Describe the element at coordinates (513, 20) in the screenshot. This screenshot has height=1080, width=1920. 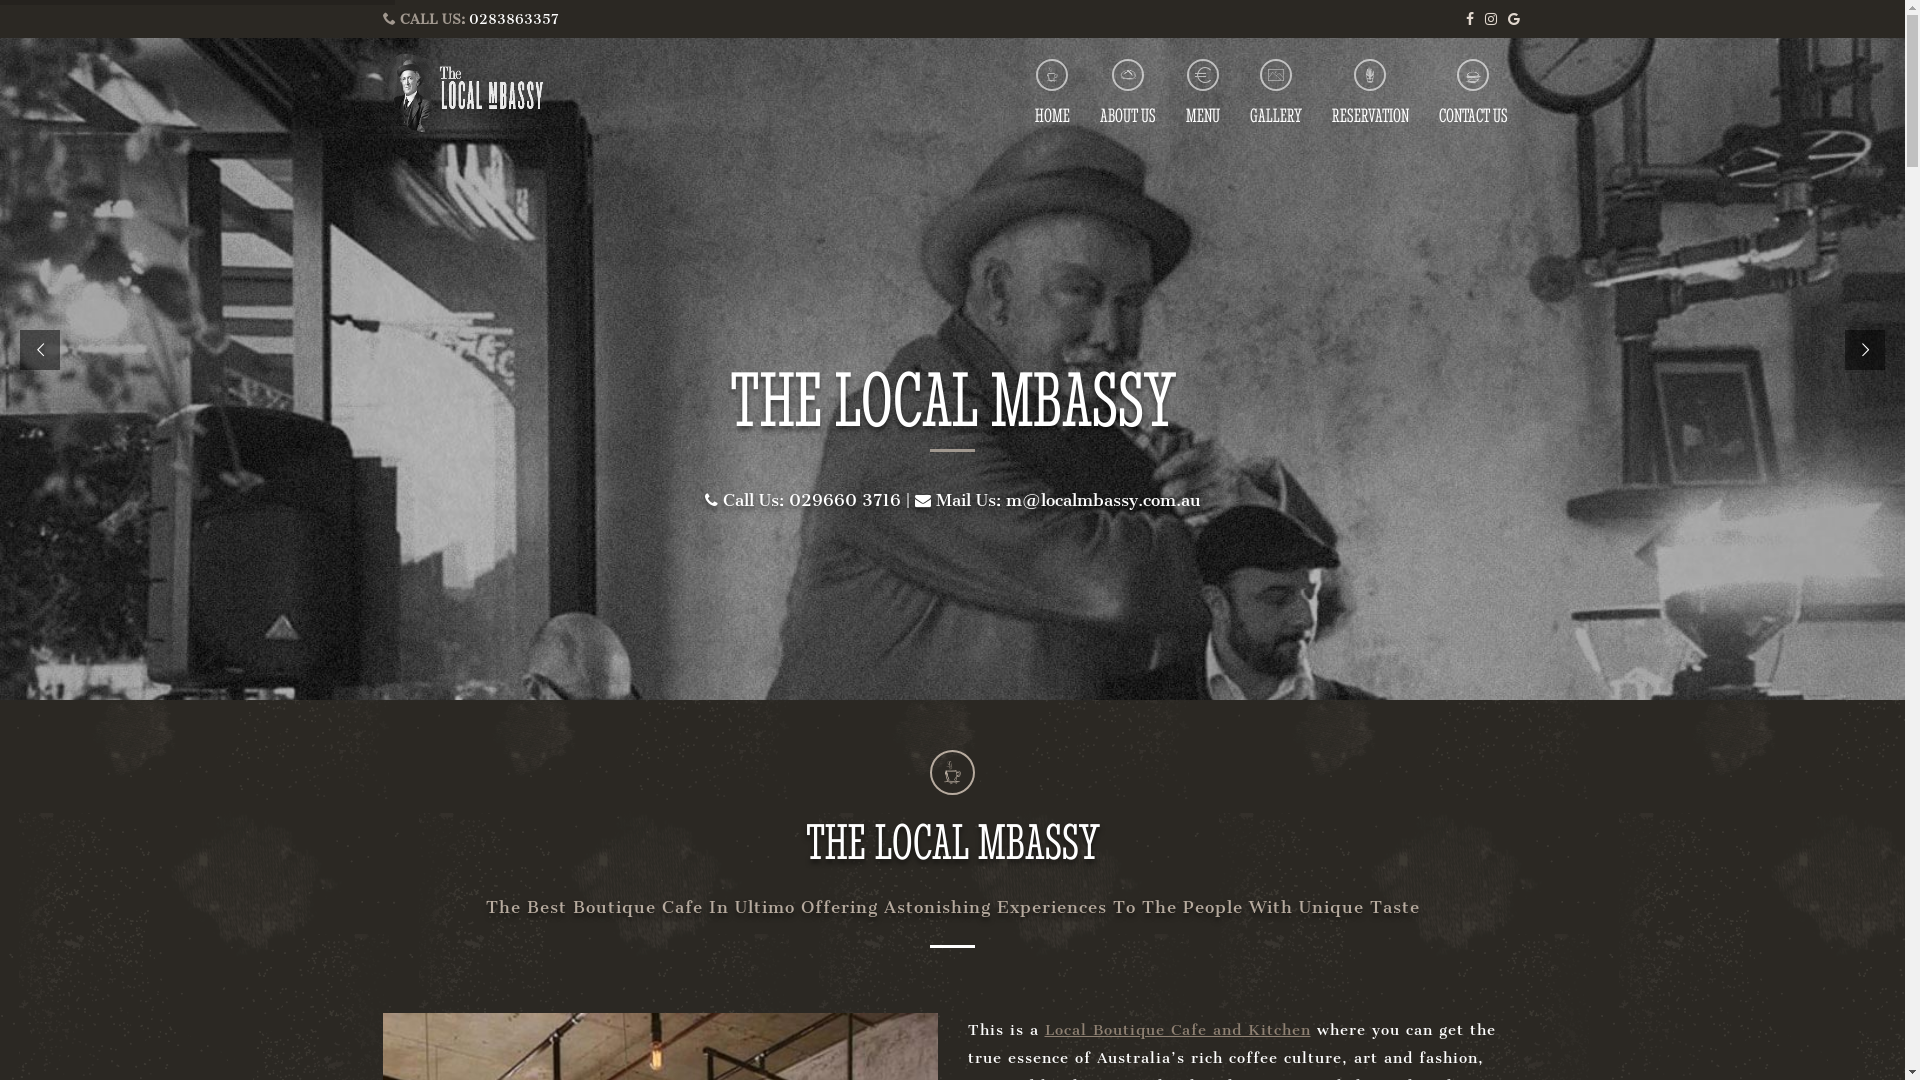
I see `0283863357` at that location.